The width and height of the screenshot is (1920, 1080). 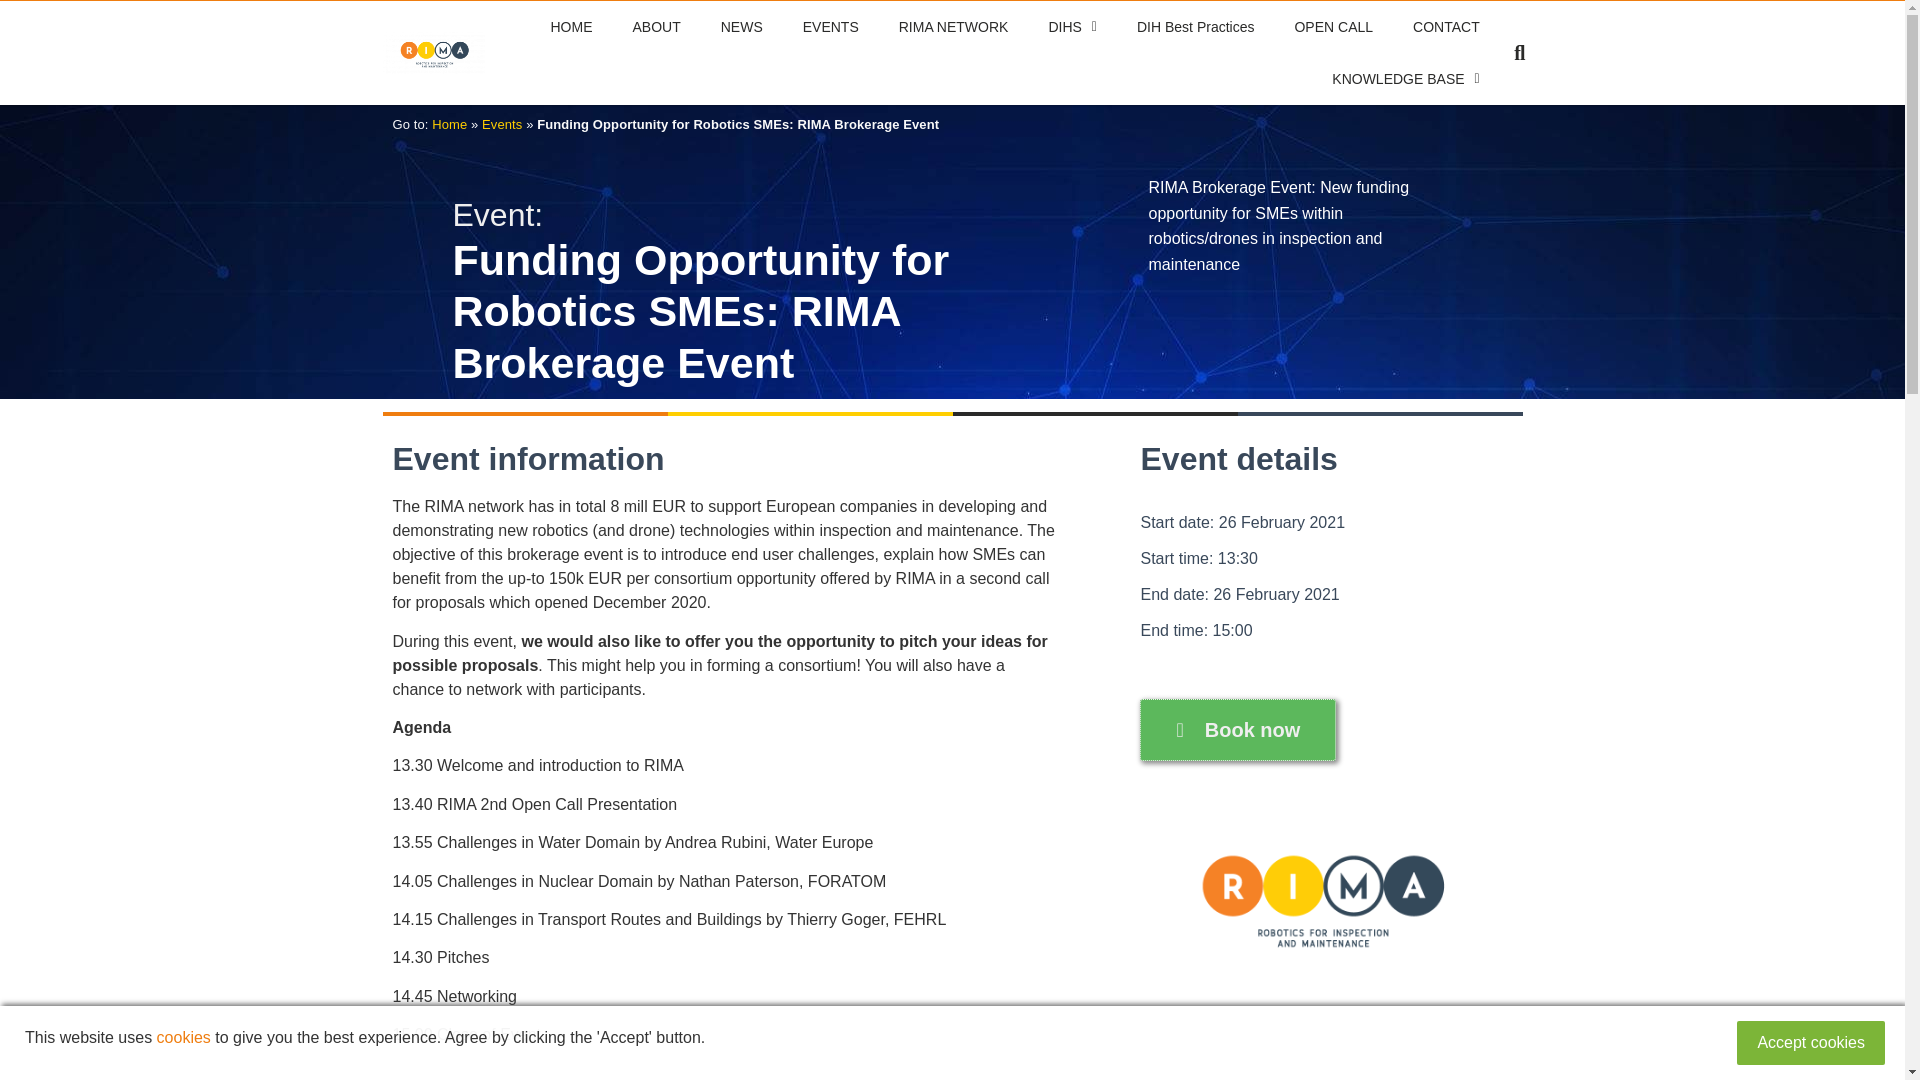 What do you see at coordinates (1196, 26) in the screenshot?
I see `DIH Best Practices` at bounding box center [1196, 26].